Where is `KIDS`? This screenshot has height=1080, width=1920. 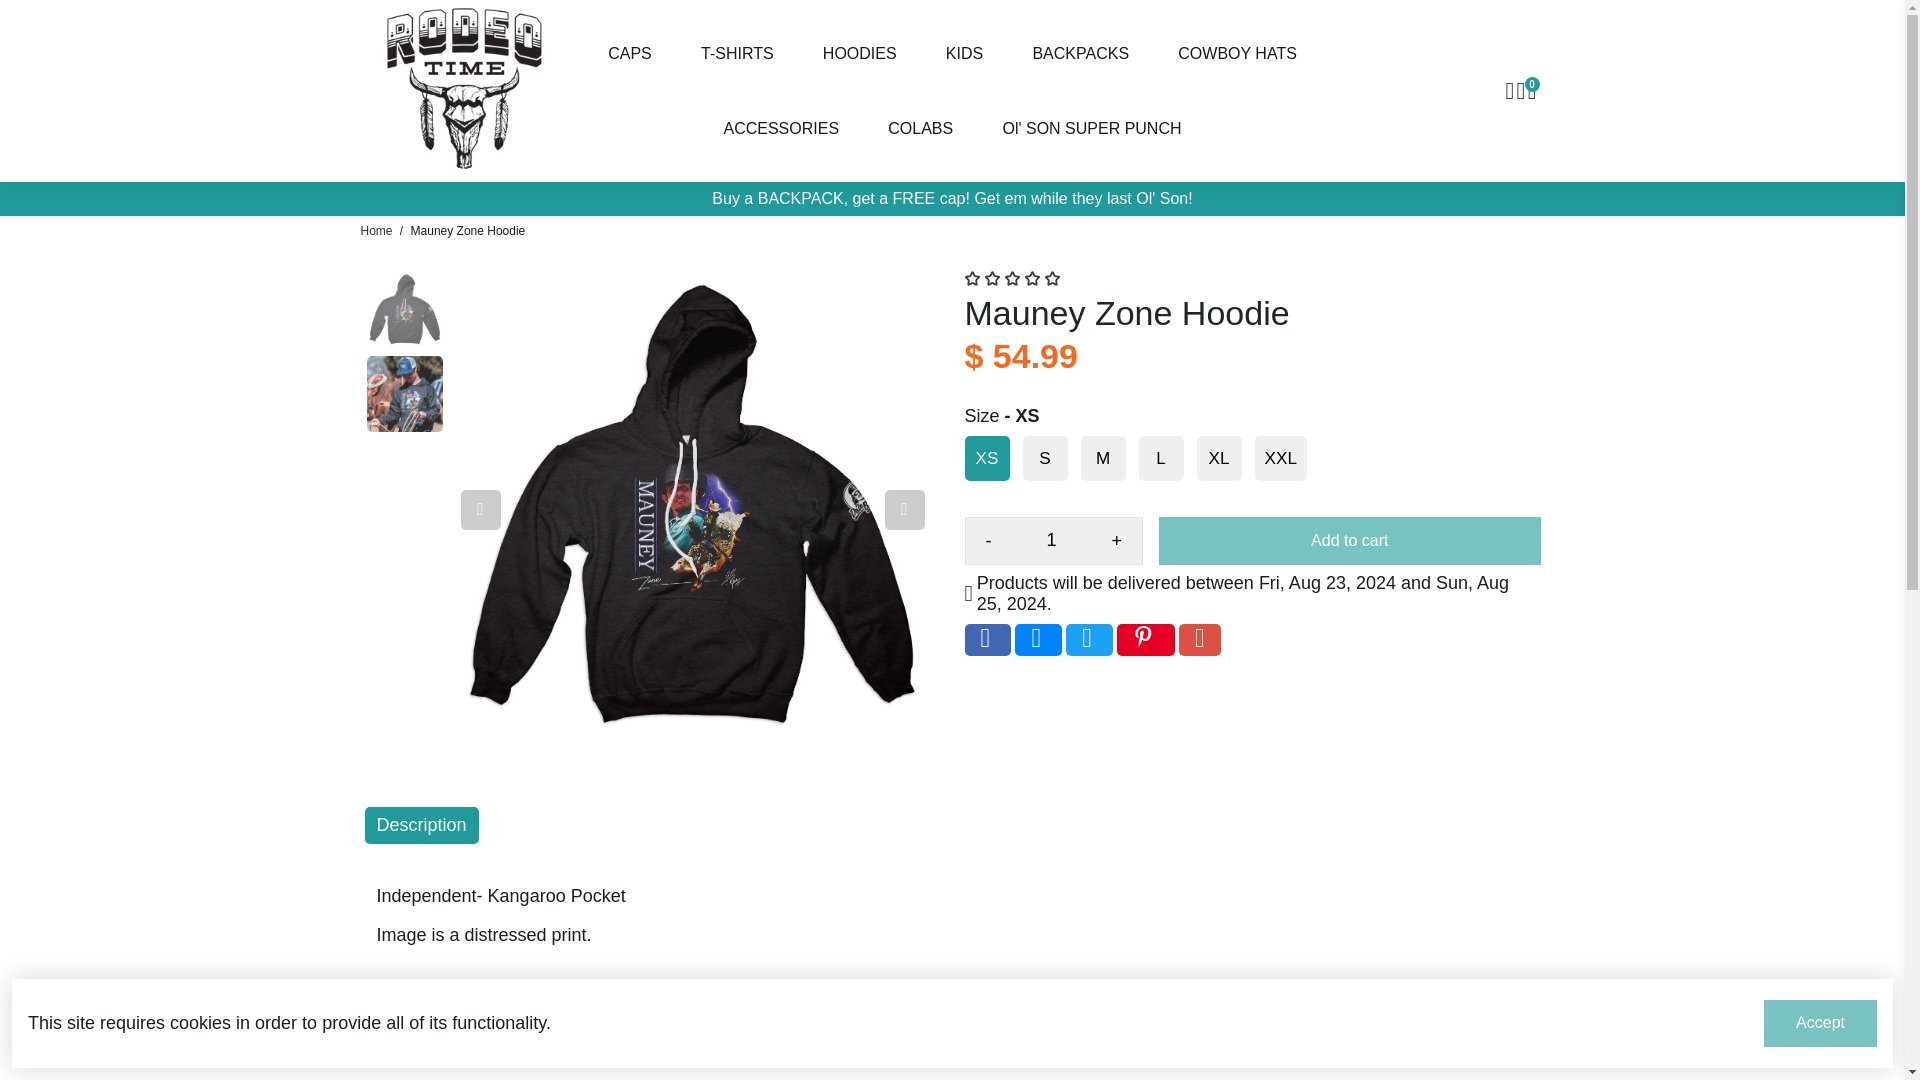
KIDS is located at coordinates (964, 53).